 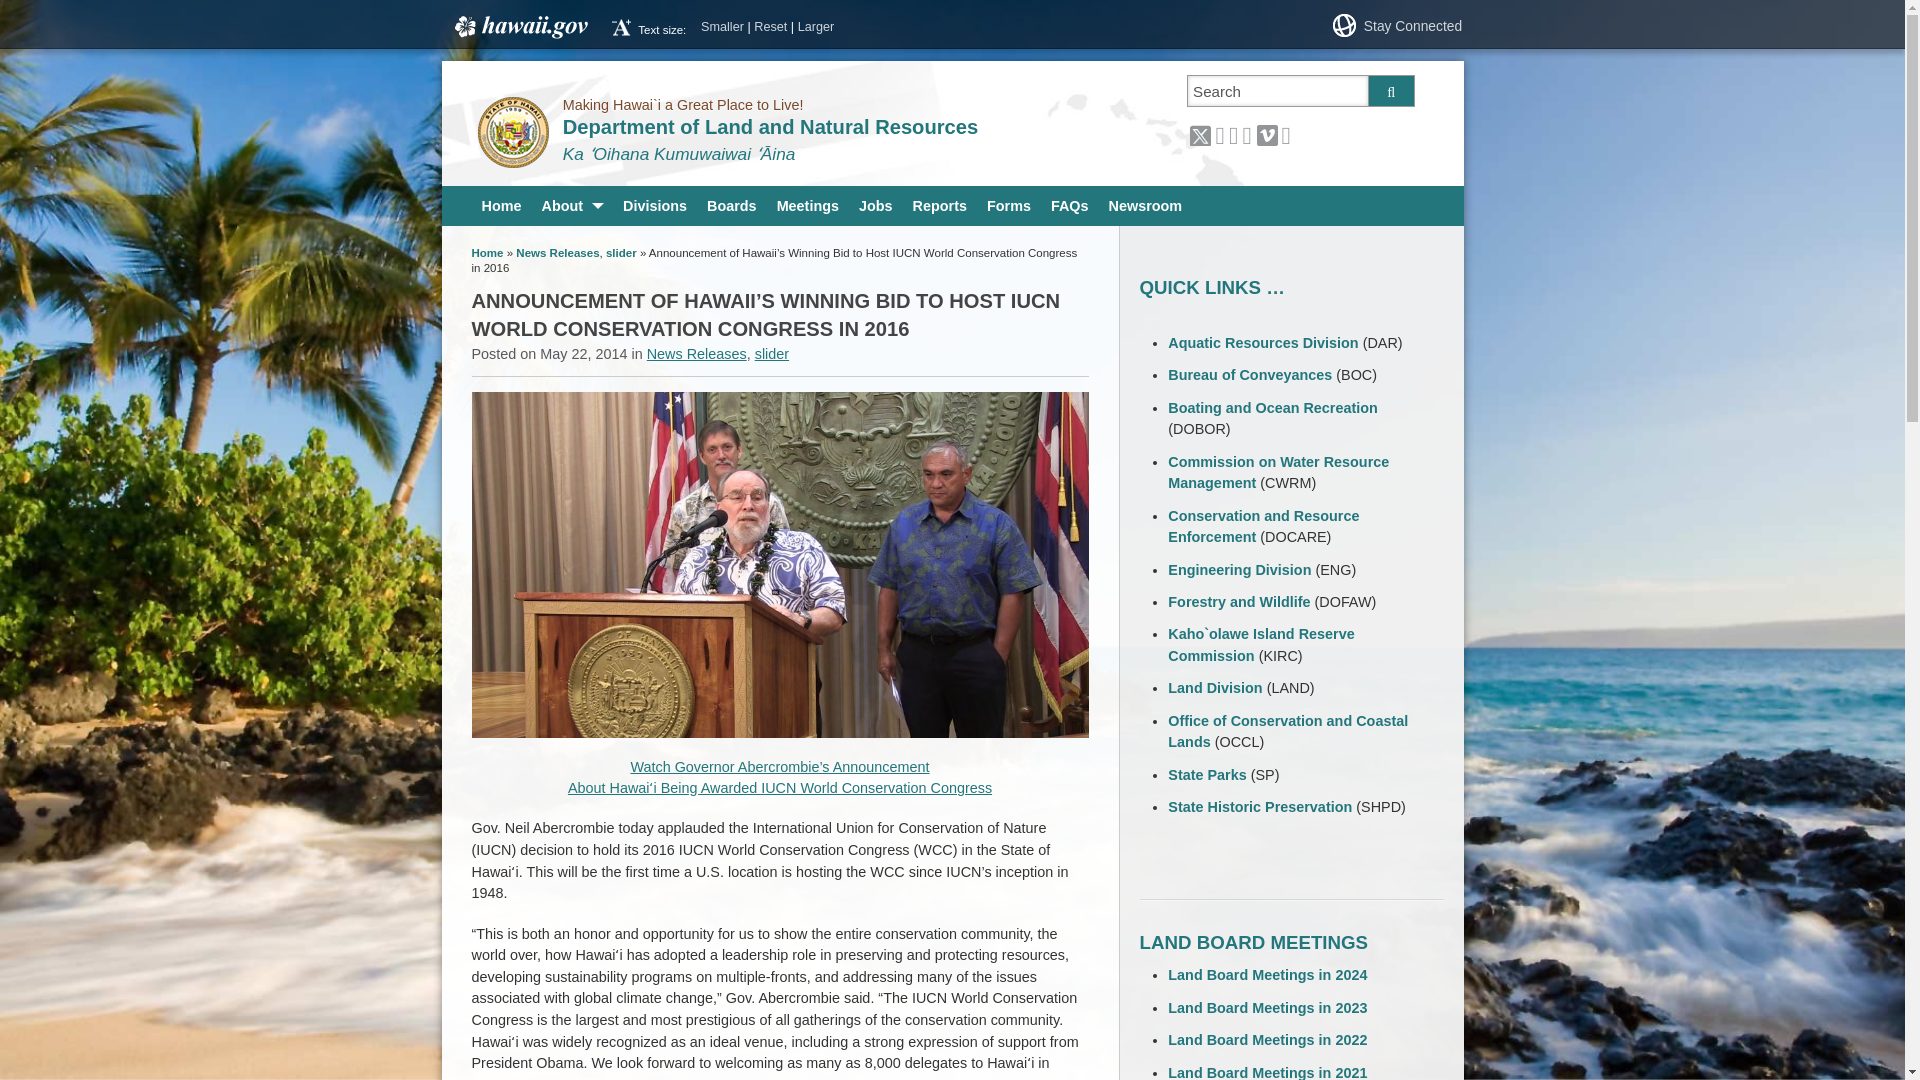 I want to click on Divisions, so click(x=654, y=205).